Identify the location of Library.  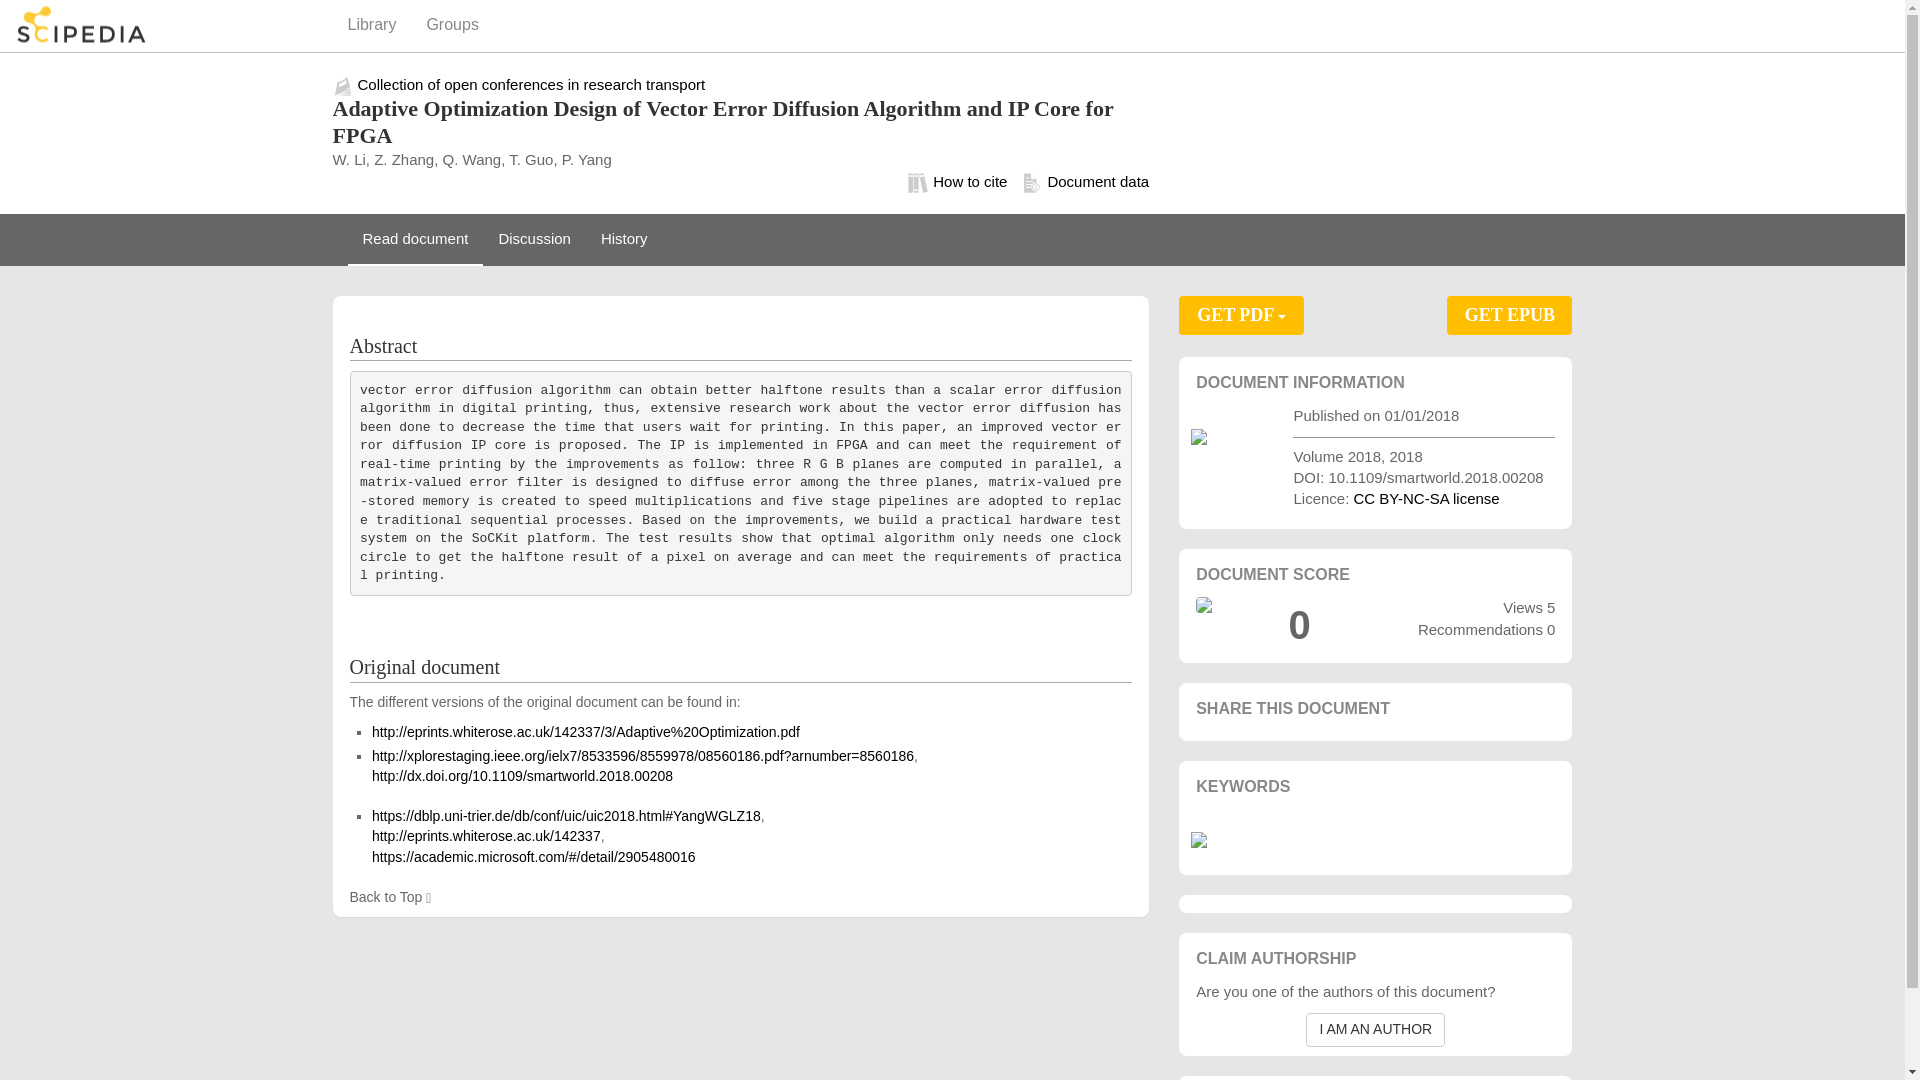
(371, 26).